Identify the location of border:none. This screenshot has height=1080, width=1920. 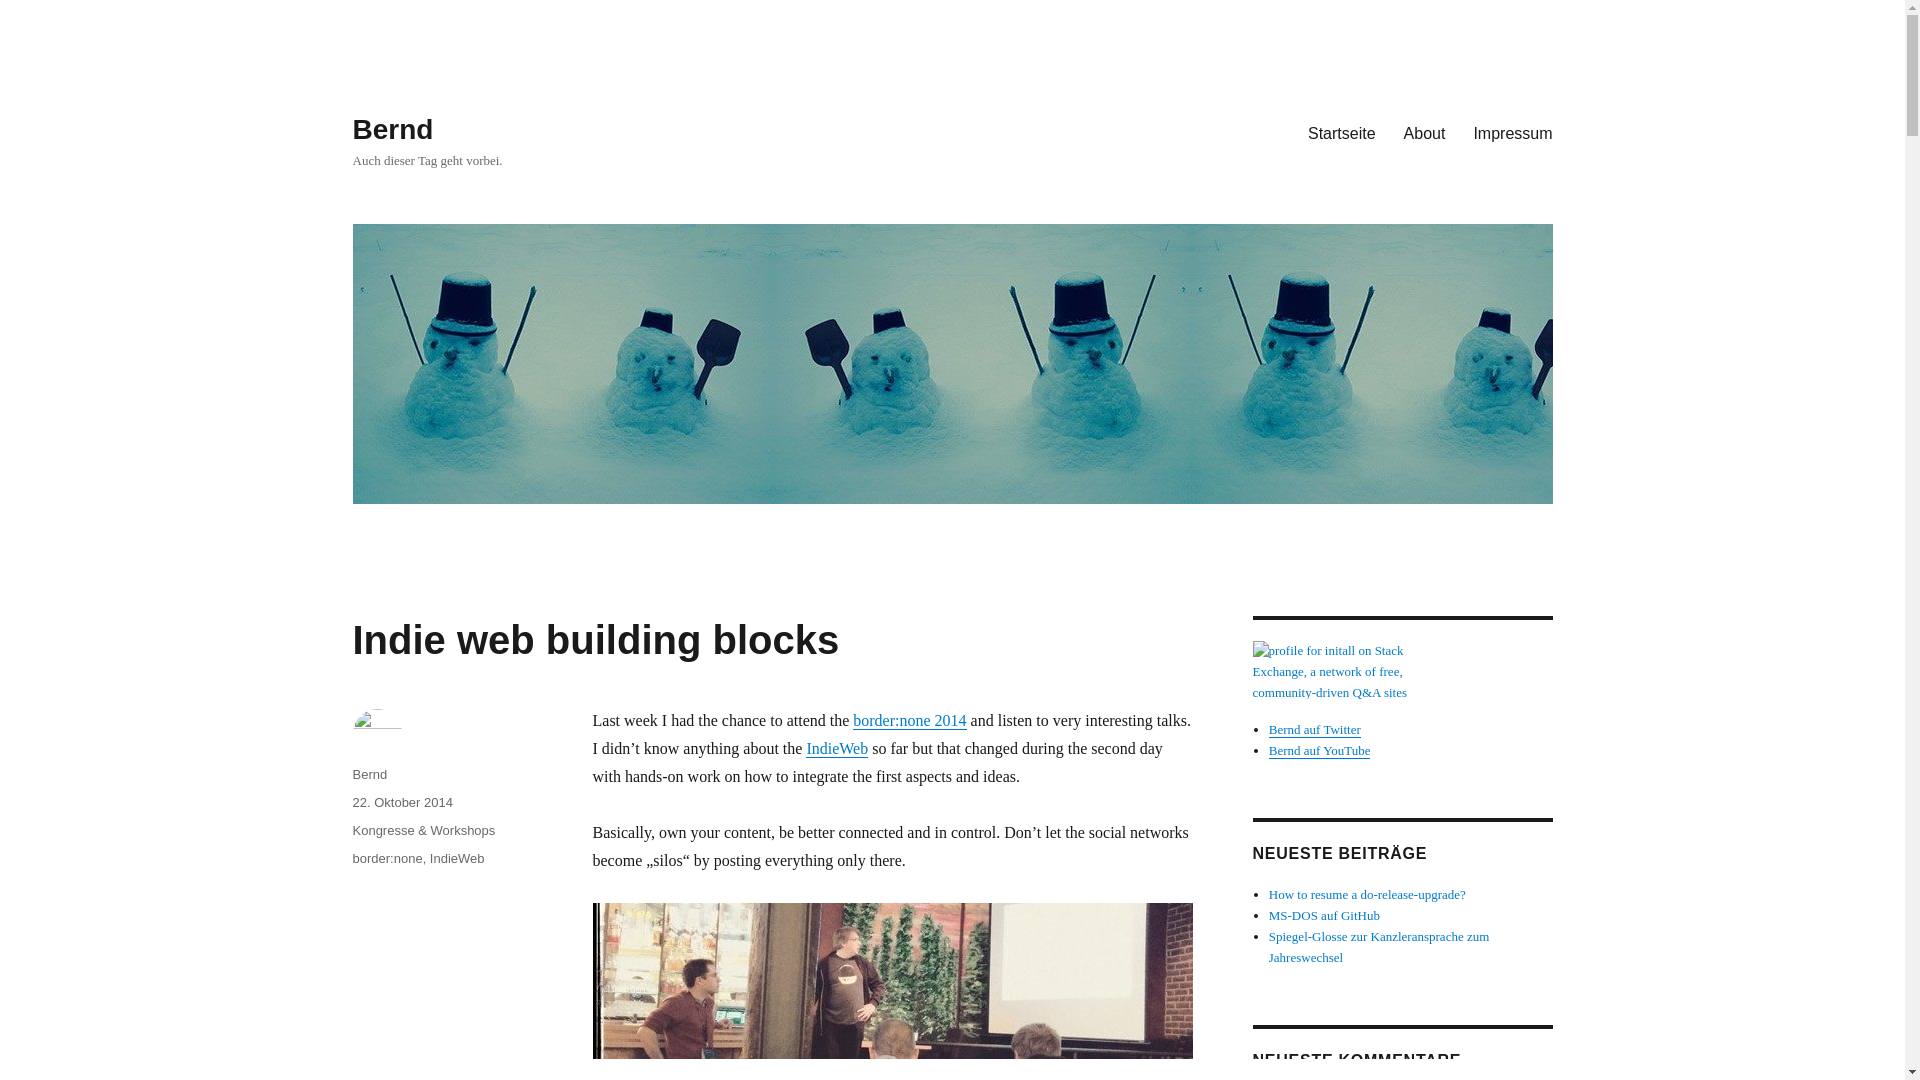
(386, 858).